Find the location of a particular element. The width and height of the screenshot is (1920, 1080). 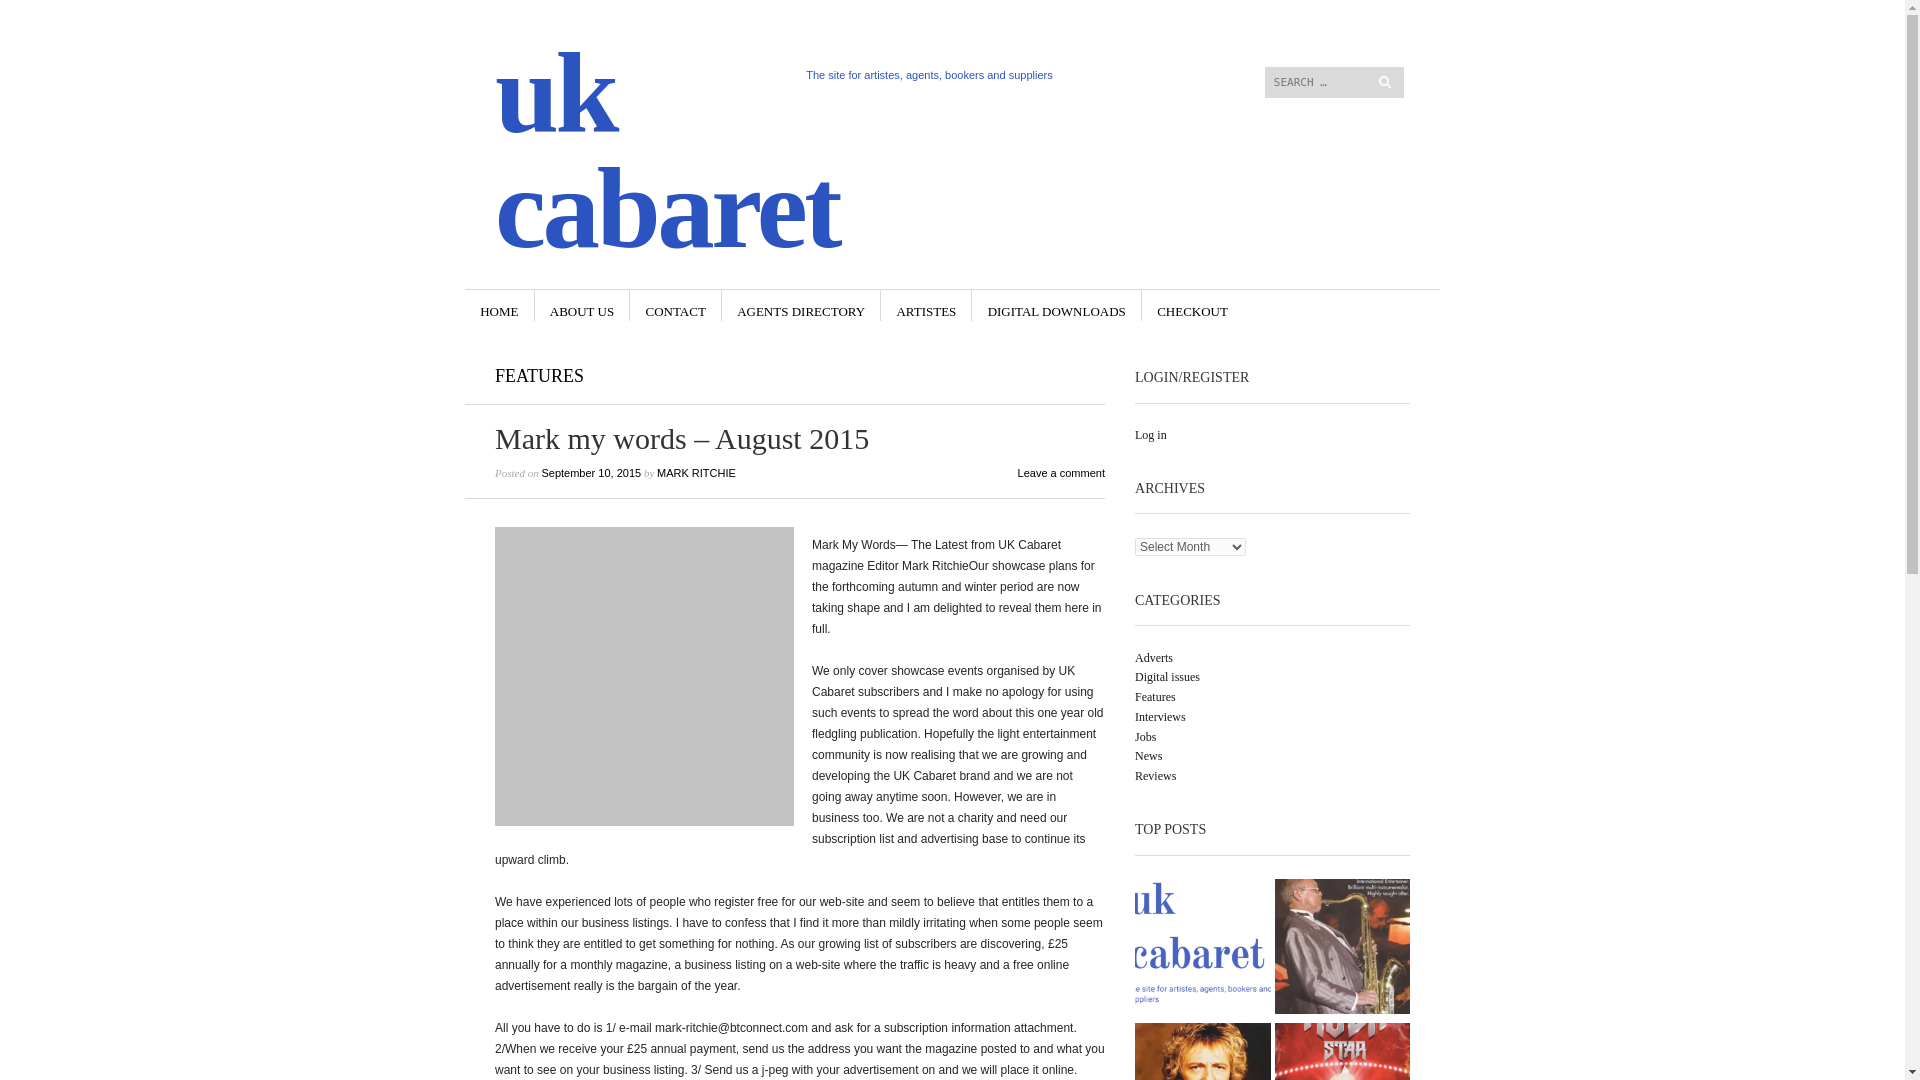

September 10, 2015 is located at coordinates (591, 472).